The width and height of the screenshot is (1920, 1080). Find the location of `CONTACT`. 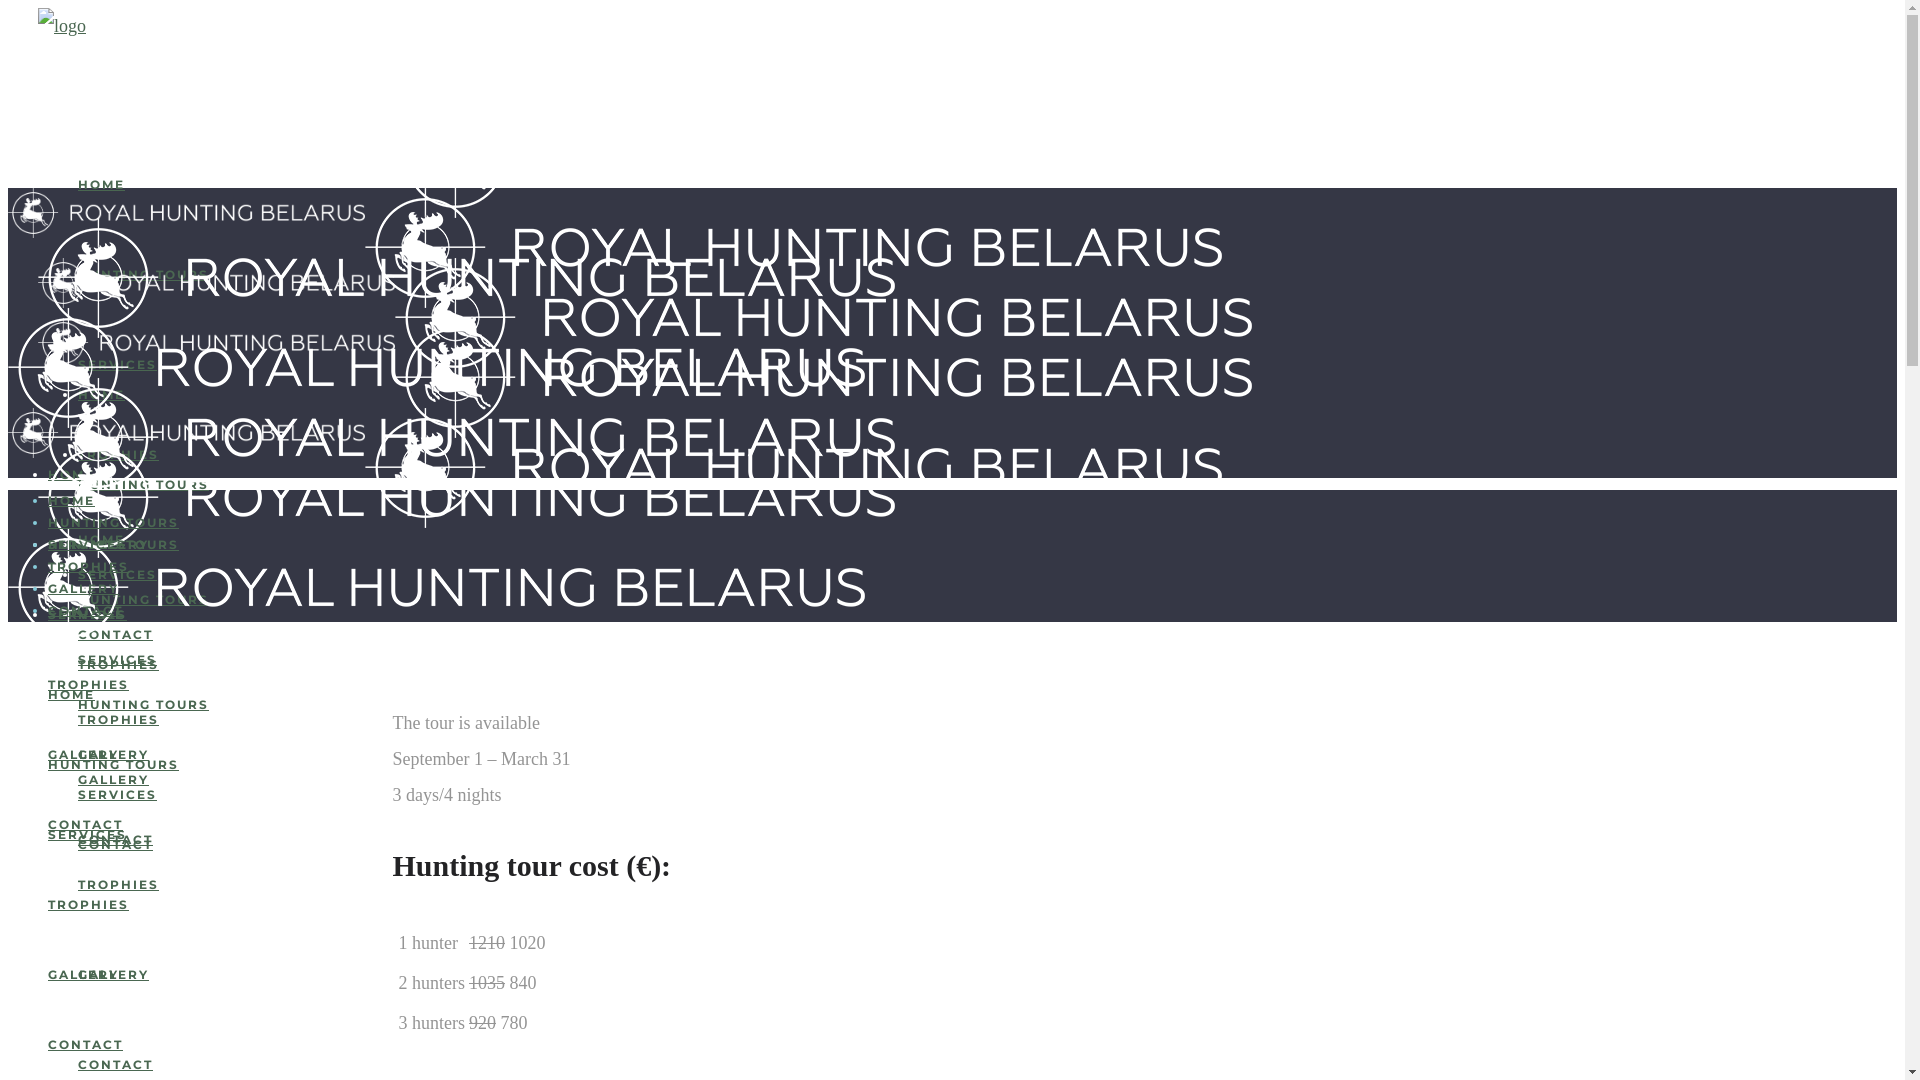

CONTACT is located at coordinates (85, 610).